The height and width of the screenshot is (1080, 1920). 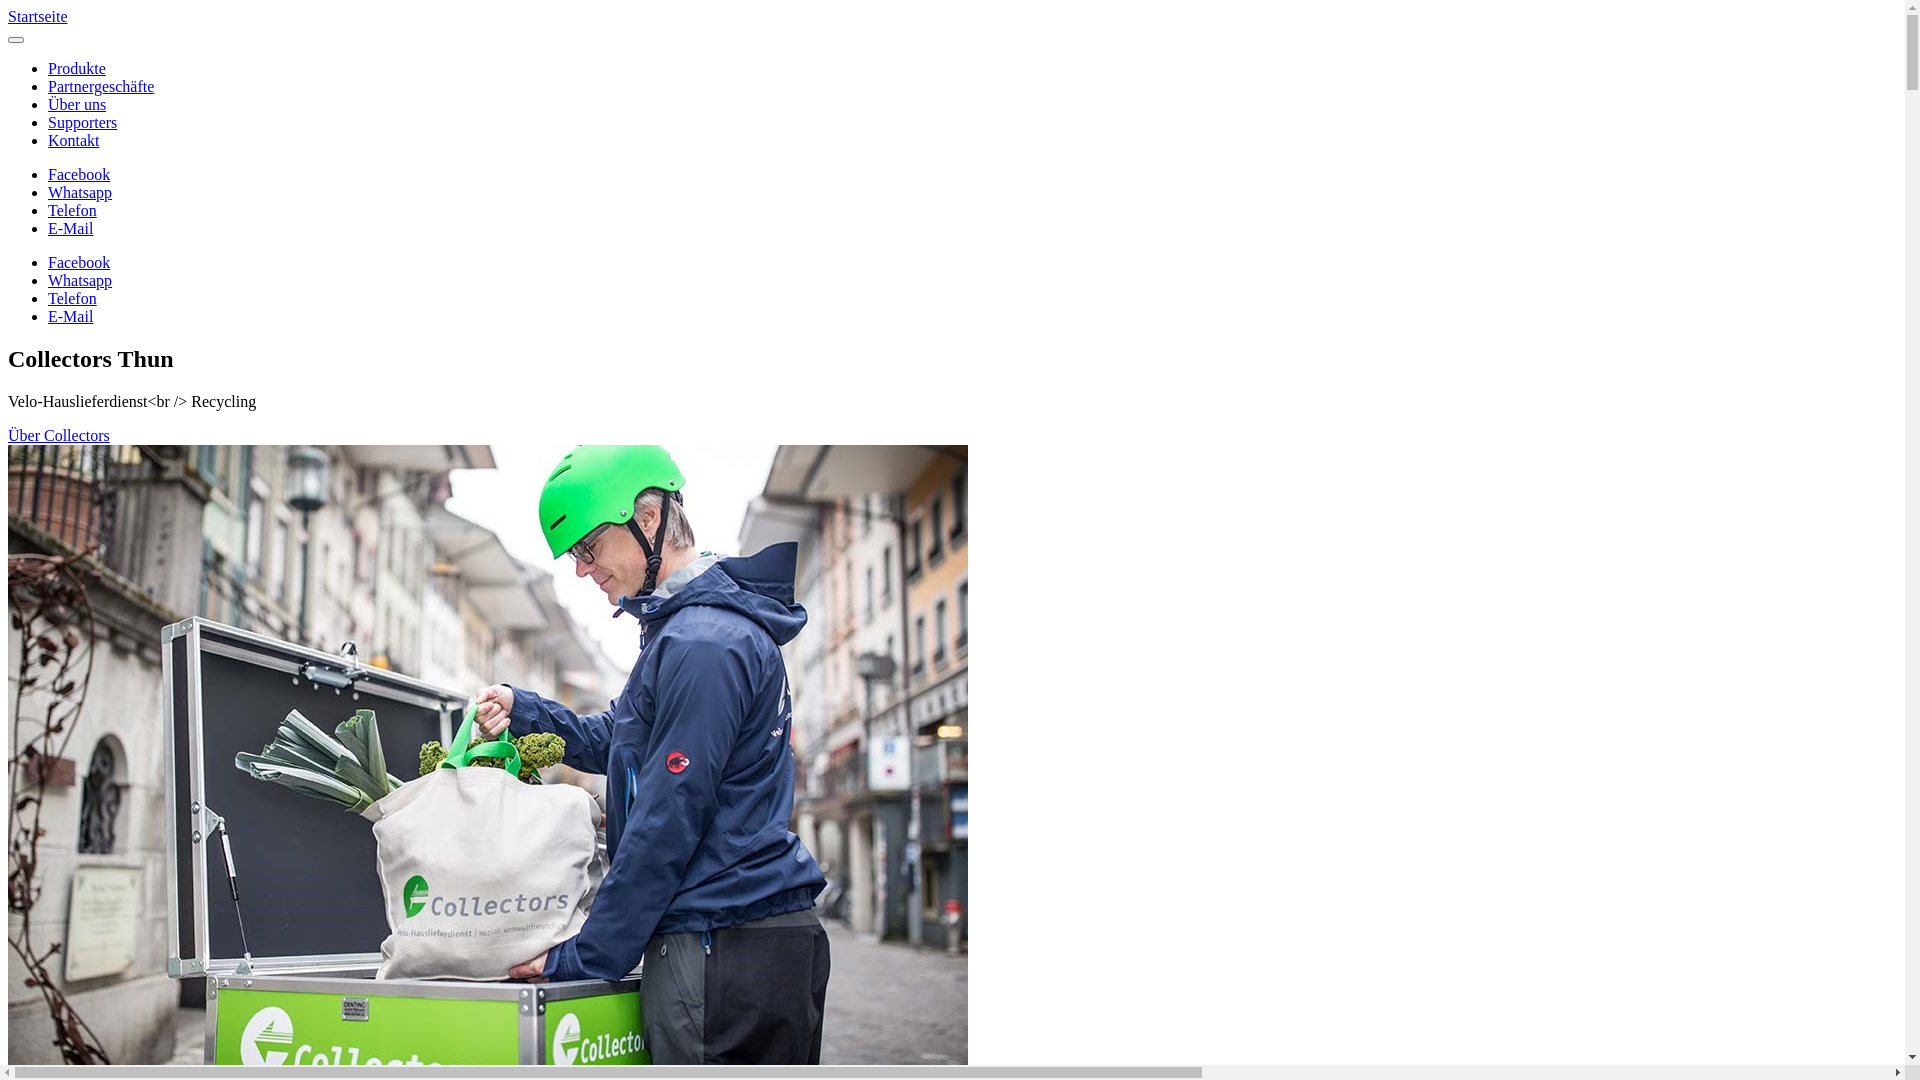 I want to click on Produkte, so click(x=77, y=68).